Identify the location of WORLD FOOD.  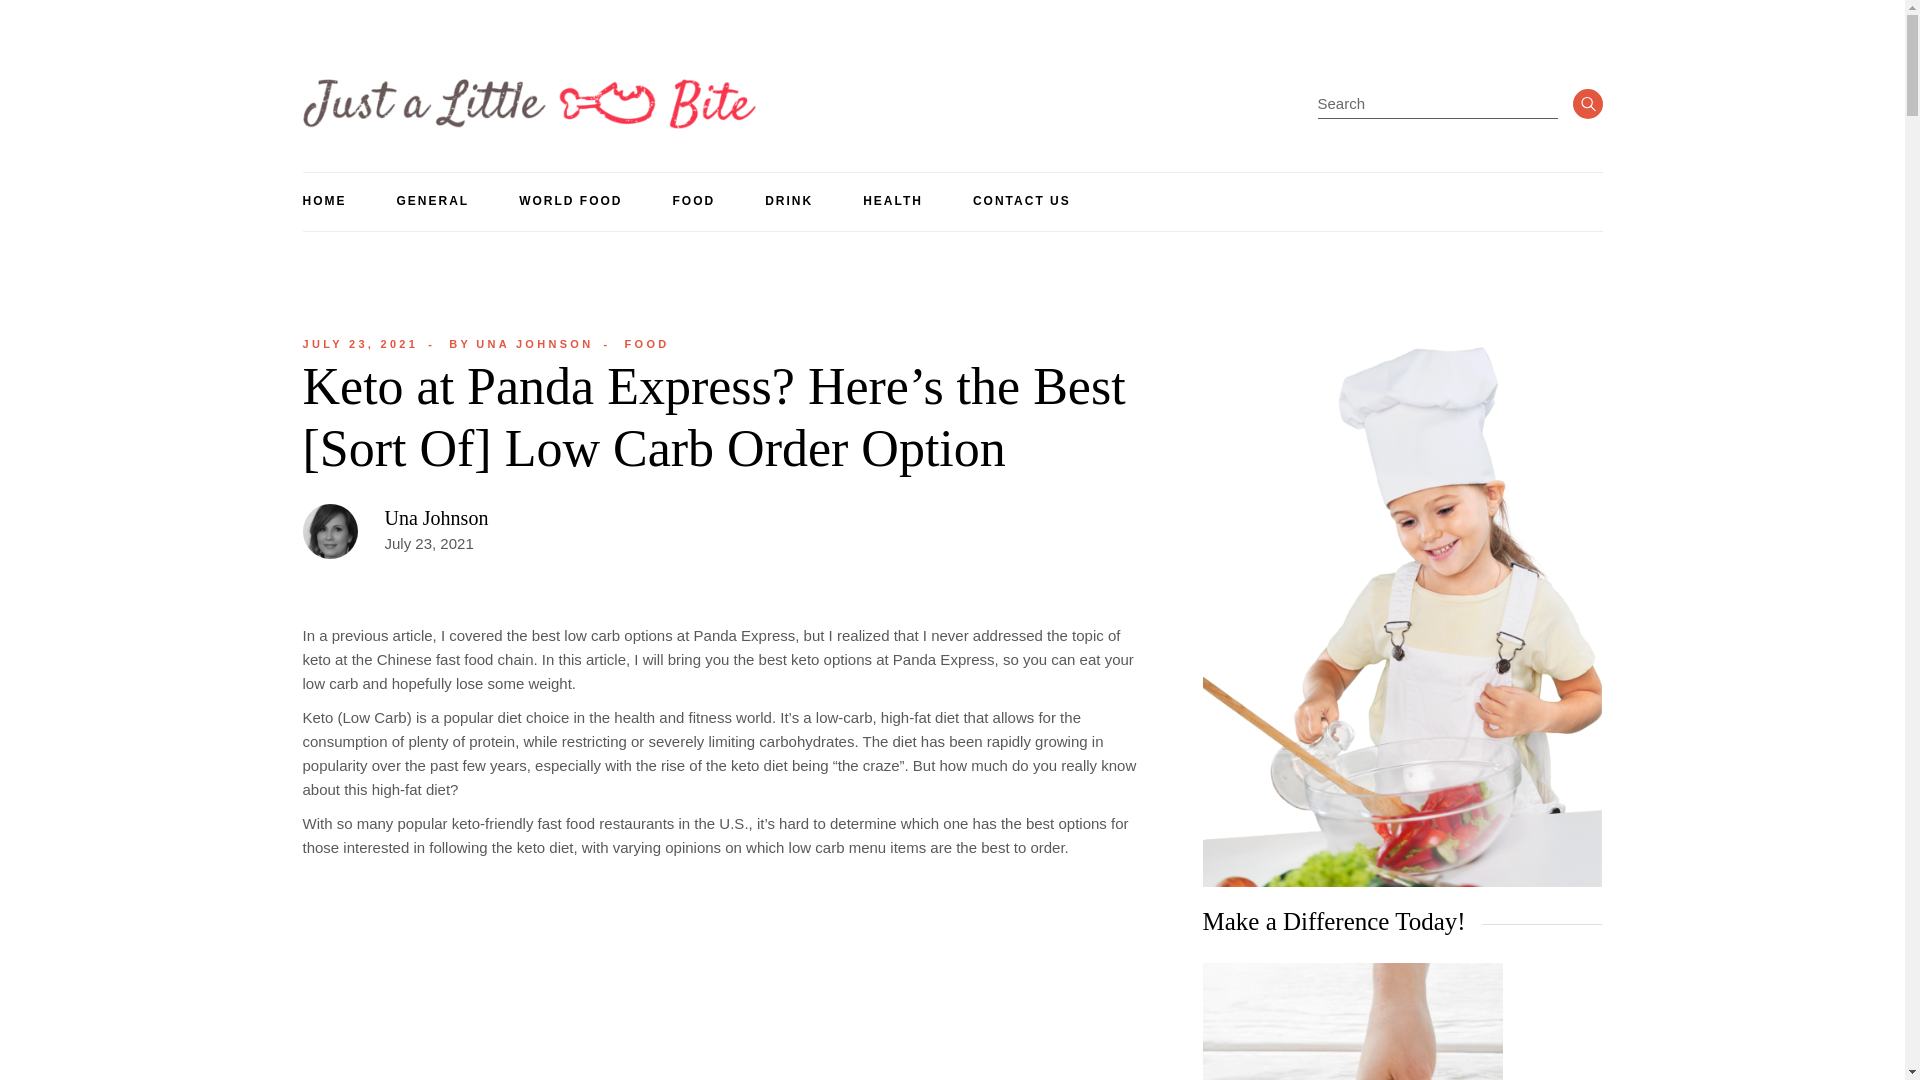
(570, 202).